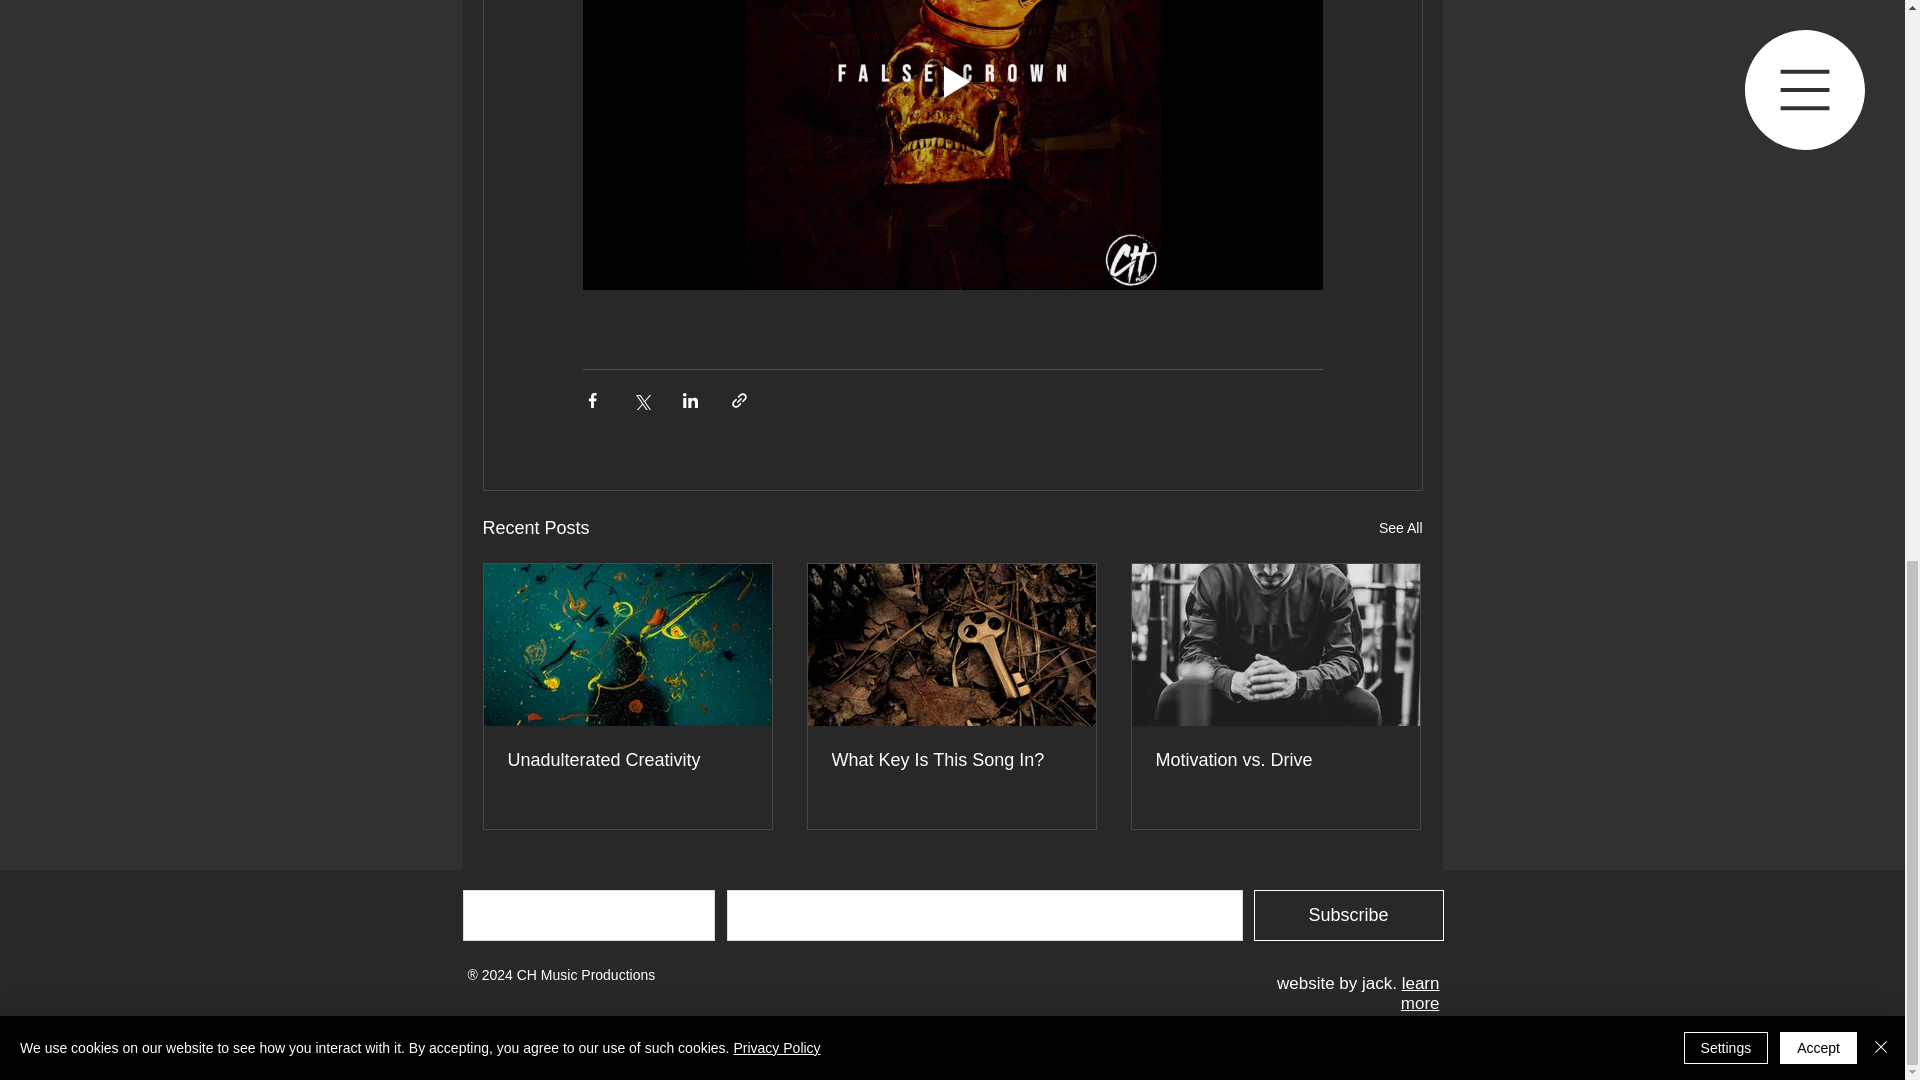 Image resolution: width=1920 pixels, height=1080 pixels. I want to click on Motivation vs. Drive, so click(1275, 760).